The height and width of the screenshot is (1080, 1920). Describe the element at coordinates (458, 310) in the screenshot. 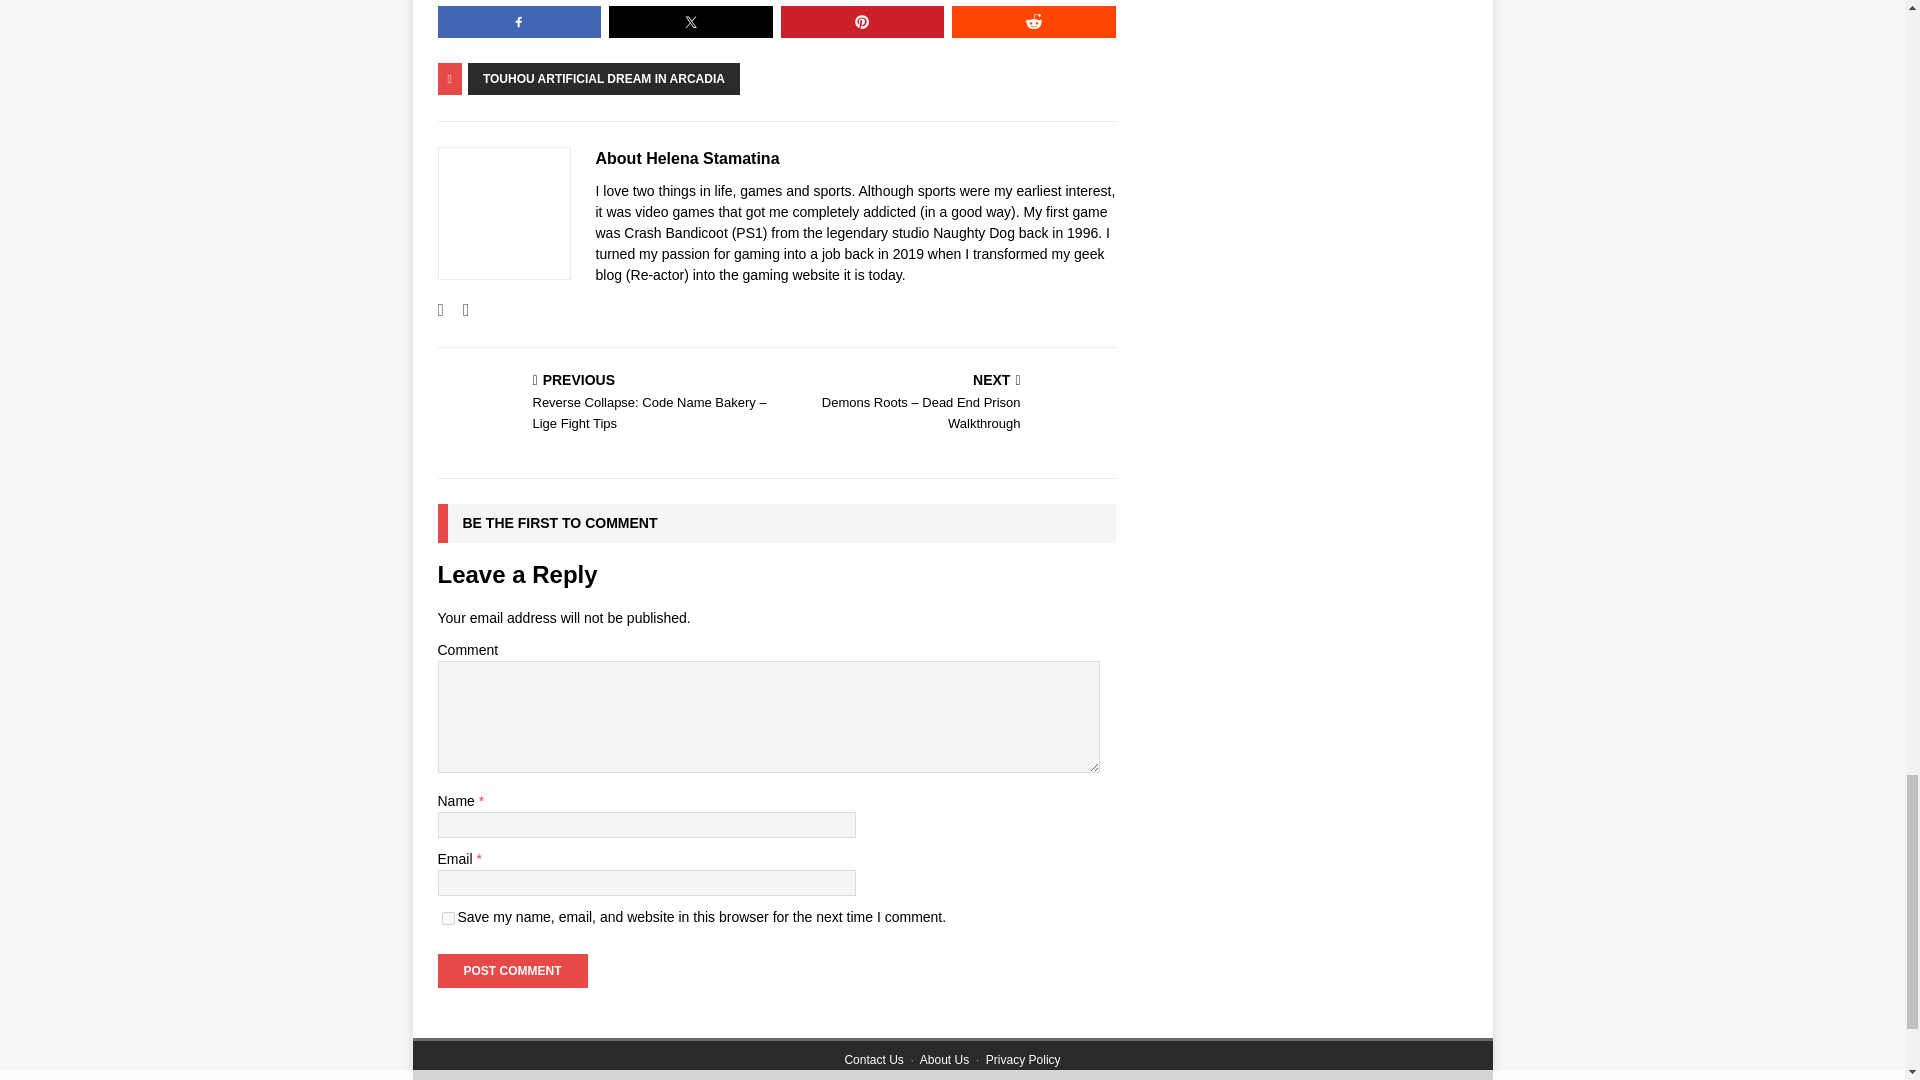

I see `Follow Helena Stamatina on Twitter` at that location.